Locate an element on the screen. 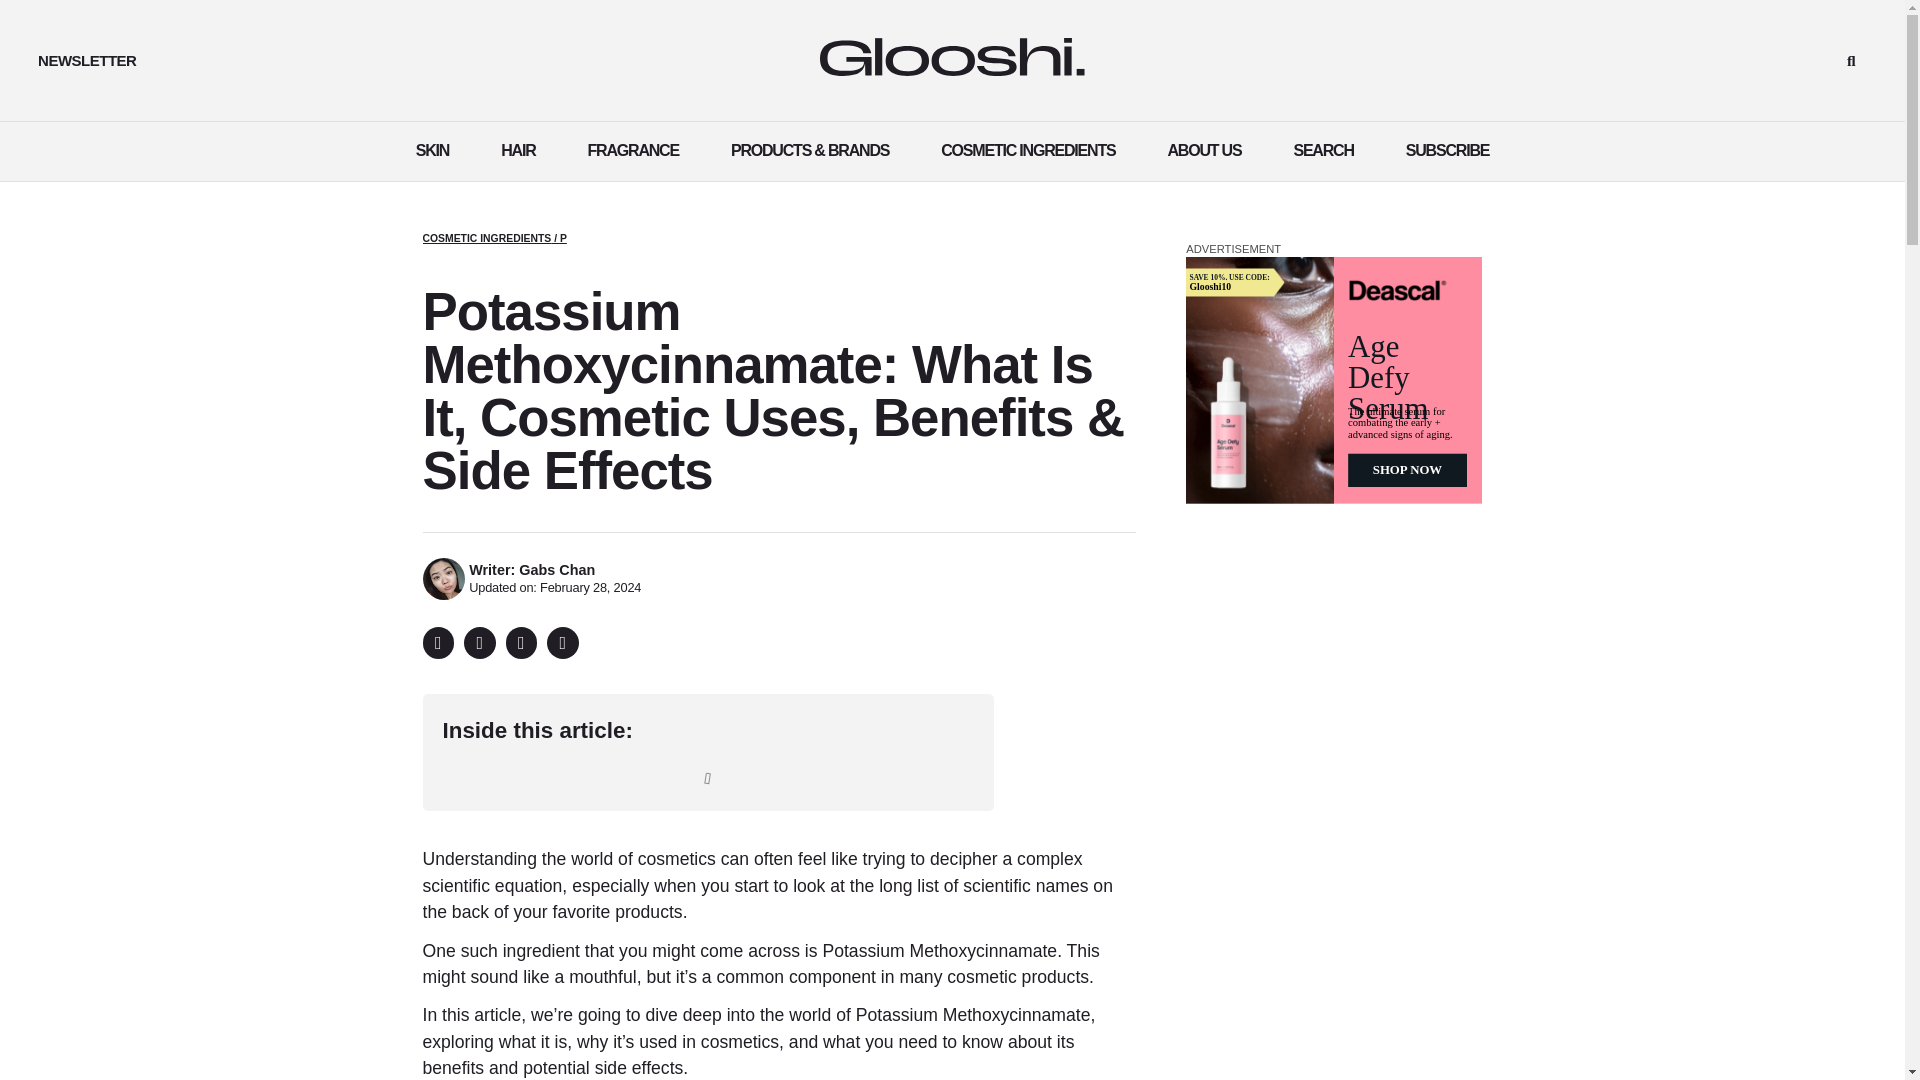 Image resolution: width=1920 pixels, height=1080 pixels. Writer: Gabs Chan is located at coordinates (532, 569).